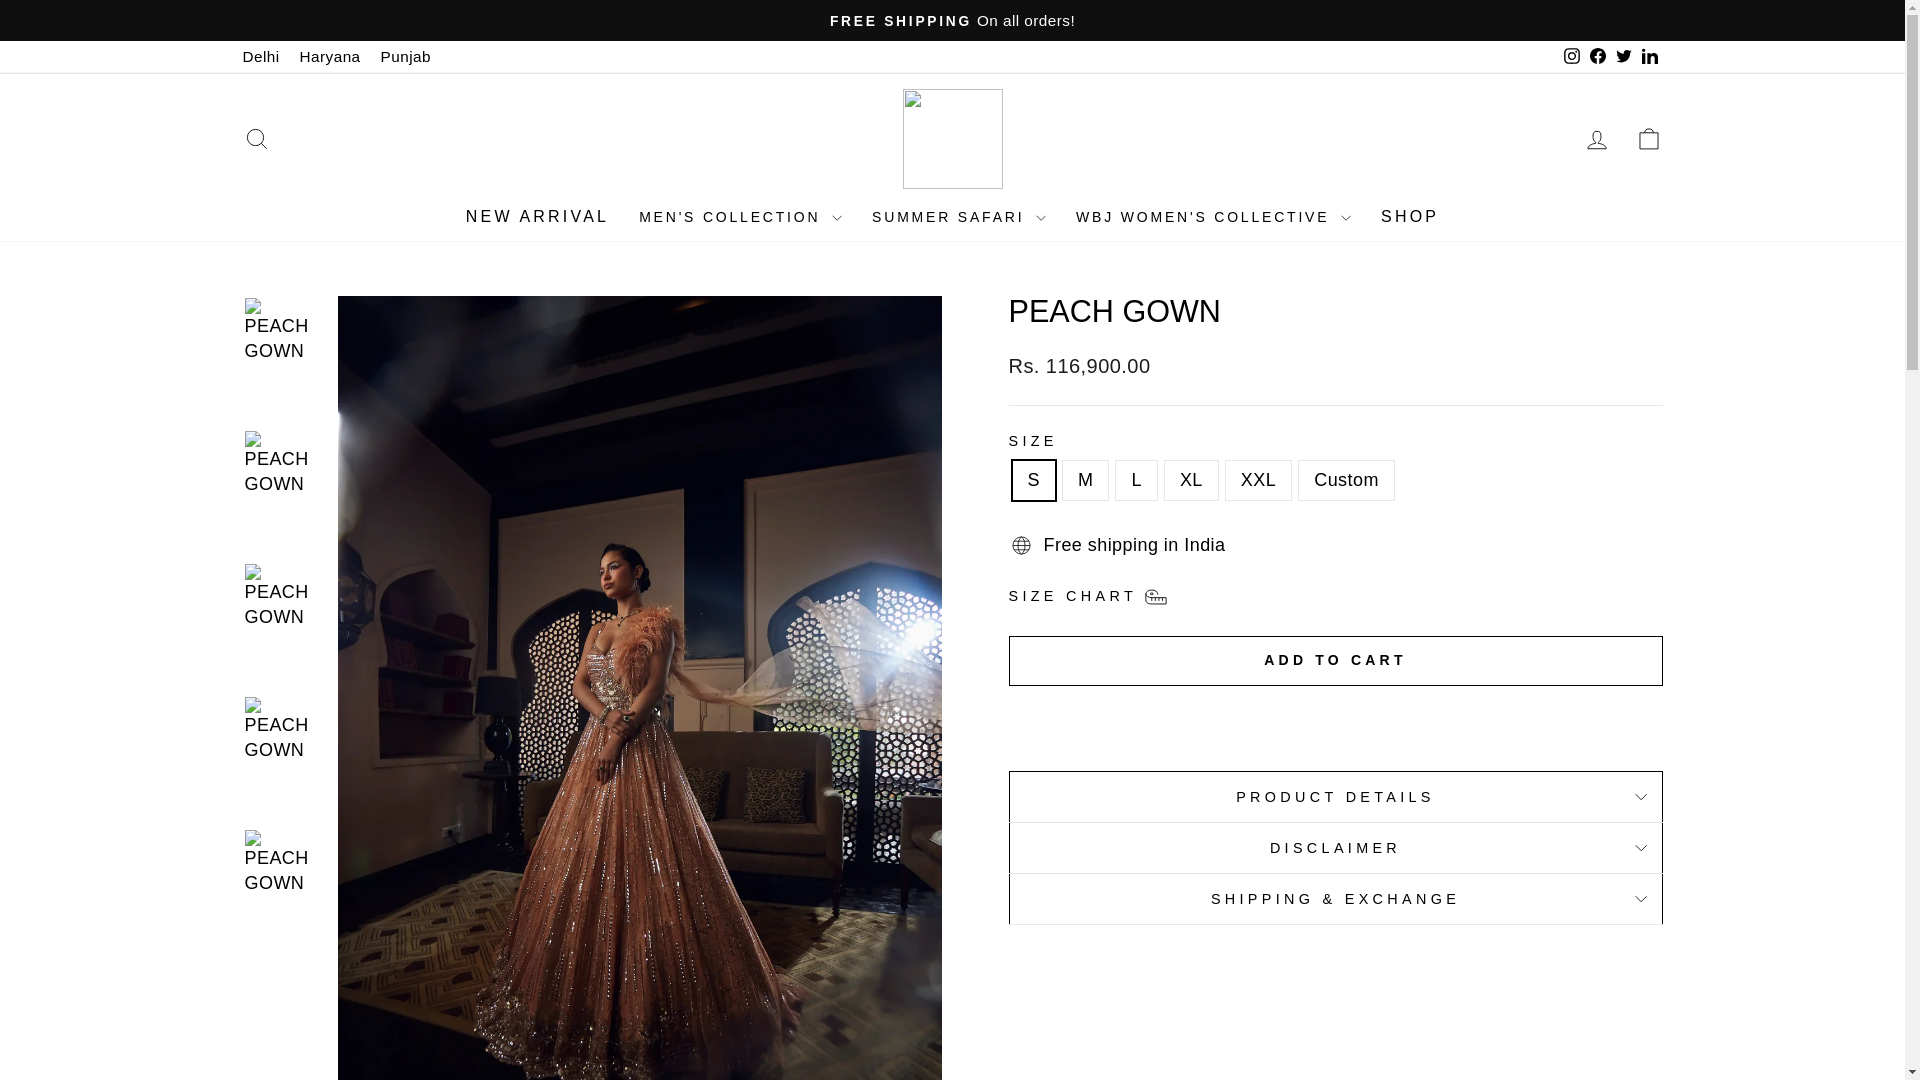  What do you see at coordinates (1624, 55) in the screenshot?
I see `twitter` at bounding box center [1624, 55].